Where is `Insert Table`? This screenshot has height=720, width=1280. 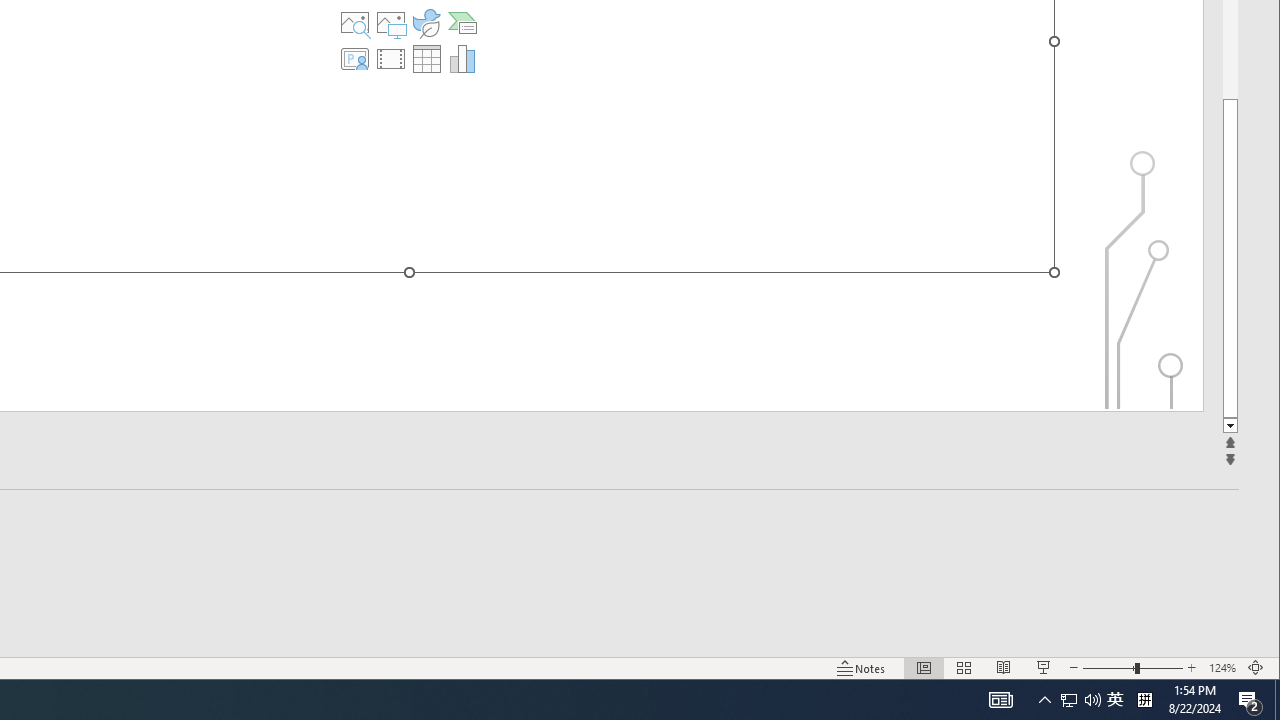 Insert Table is located at coordinates (426, 58).